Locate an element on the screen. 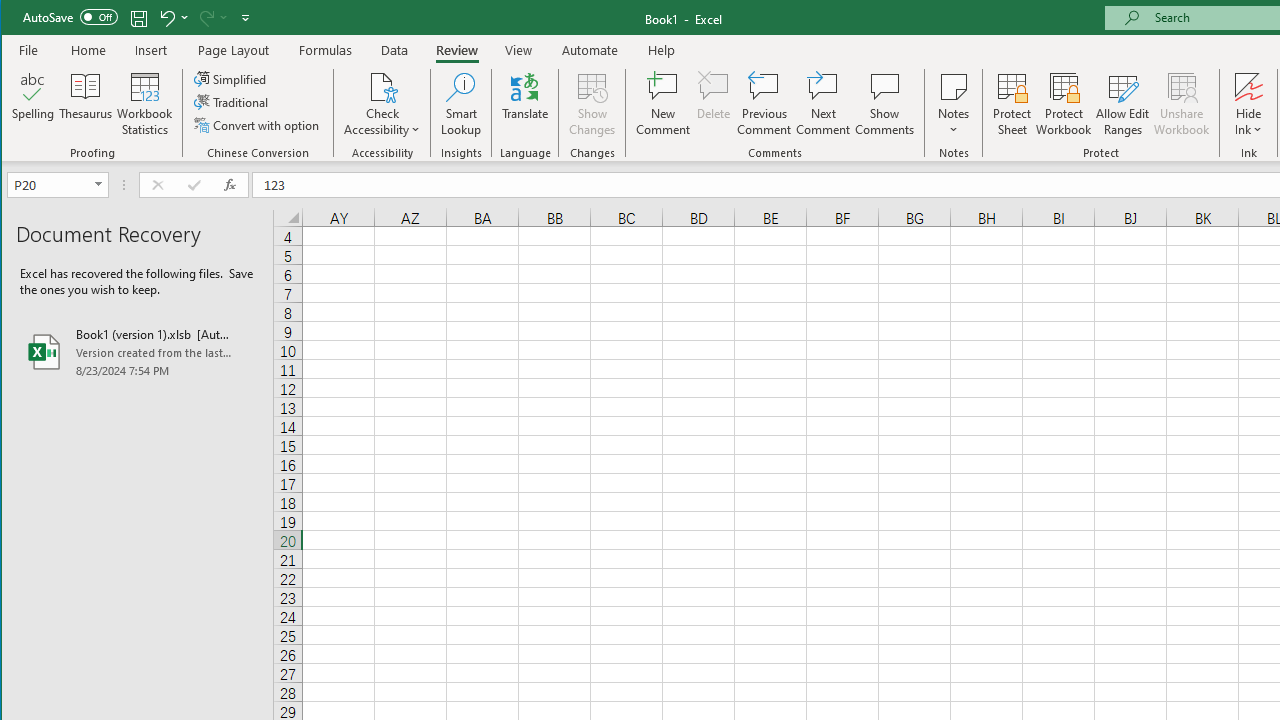 The width and height of the screenshot is (1280, 720). Show Changes is located at coordinates (592, 104).